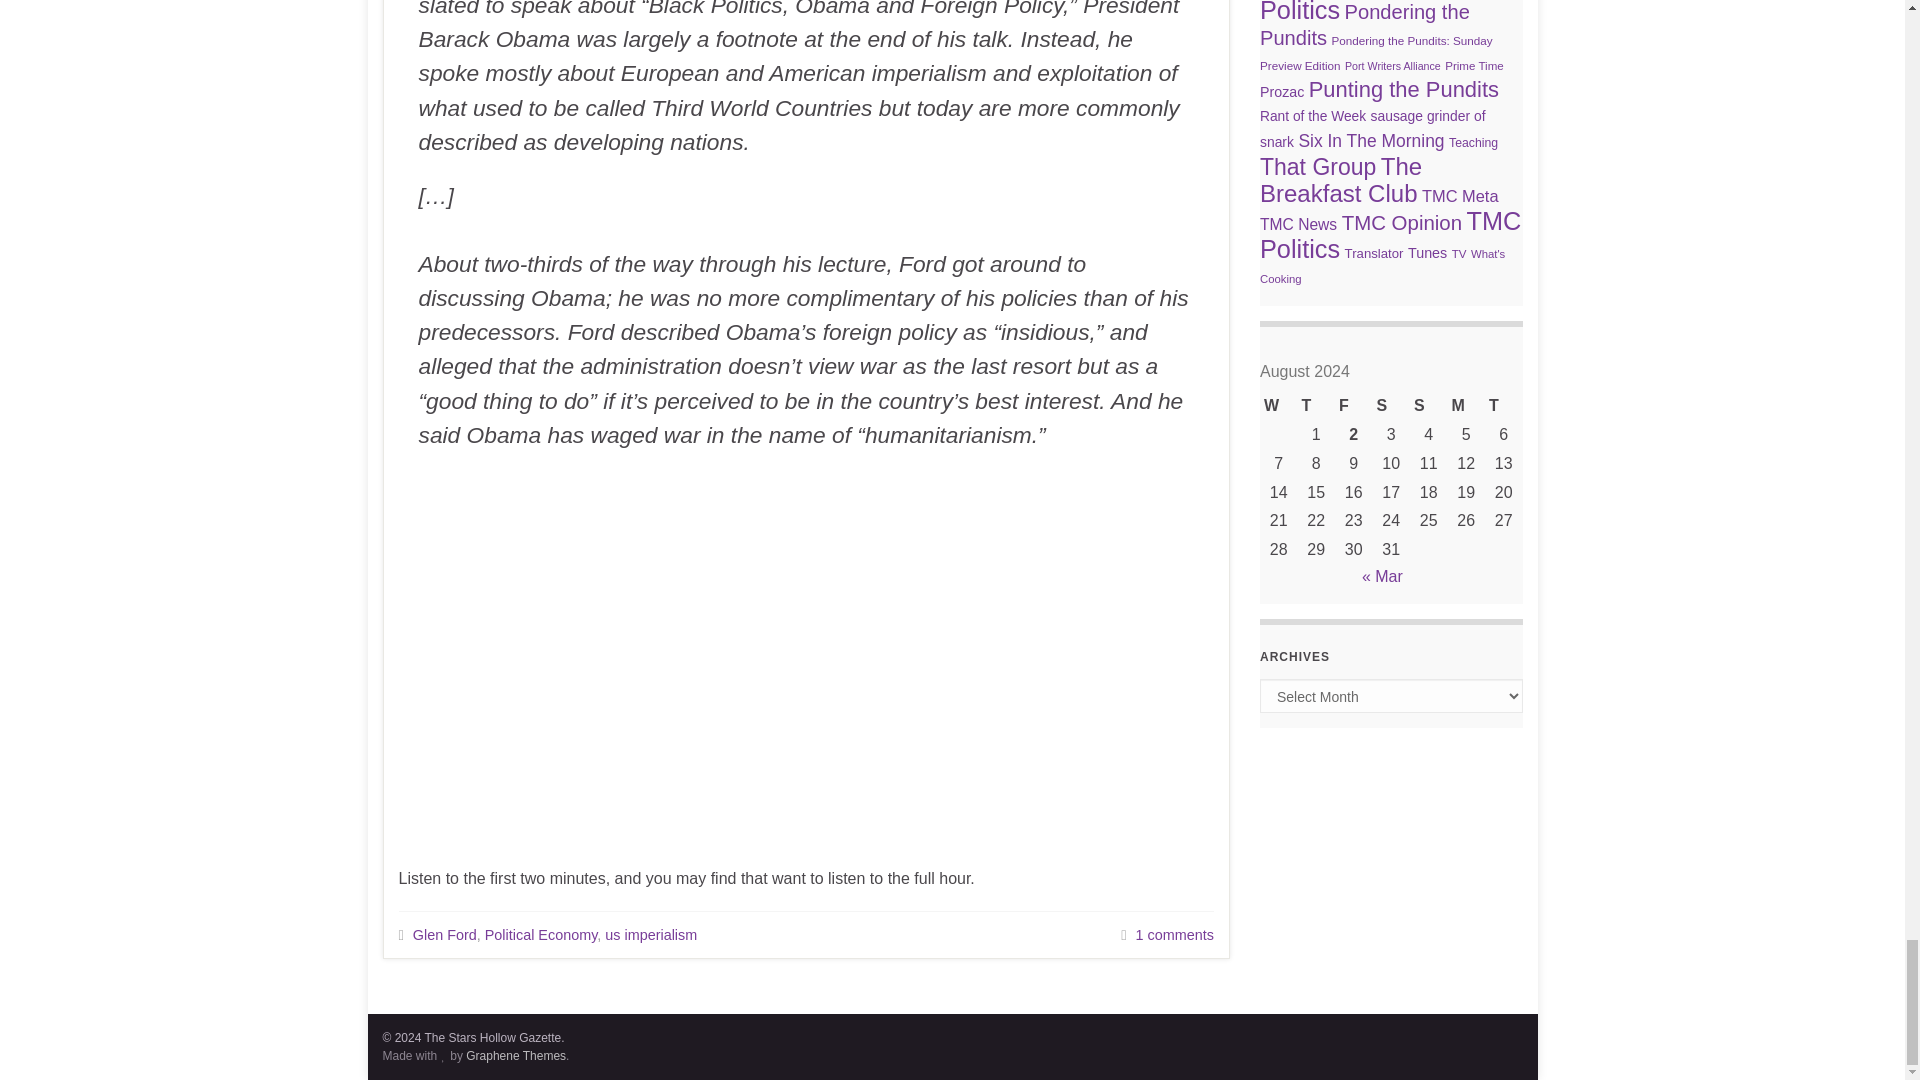 Image resolution: width=1920 pixels, height=1080 pixels. Describe the element at coordinates (1353, 406) in the screenshot. I see `Friday` at that location.